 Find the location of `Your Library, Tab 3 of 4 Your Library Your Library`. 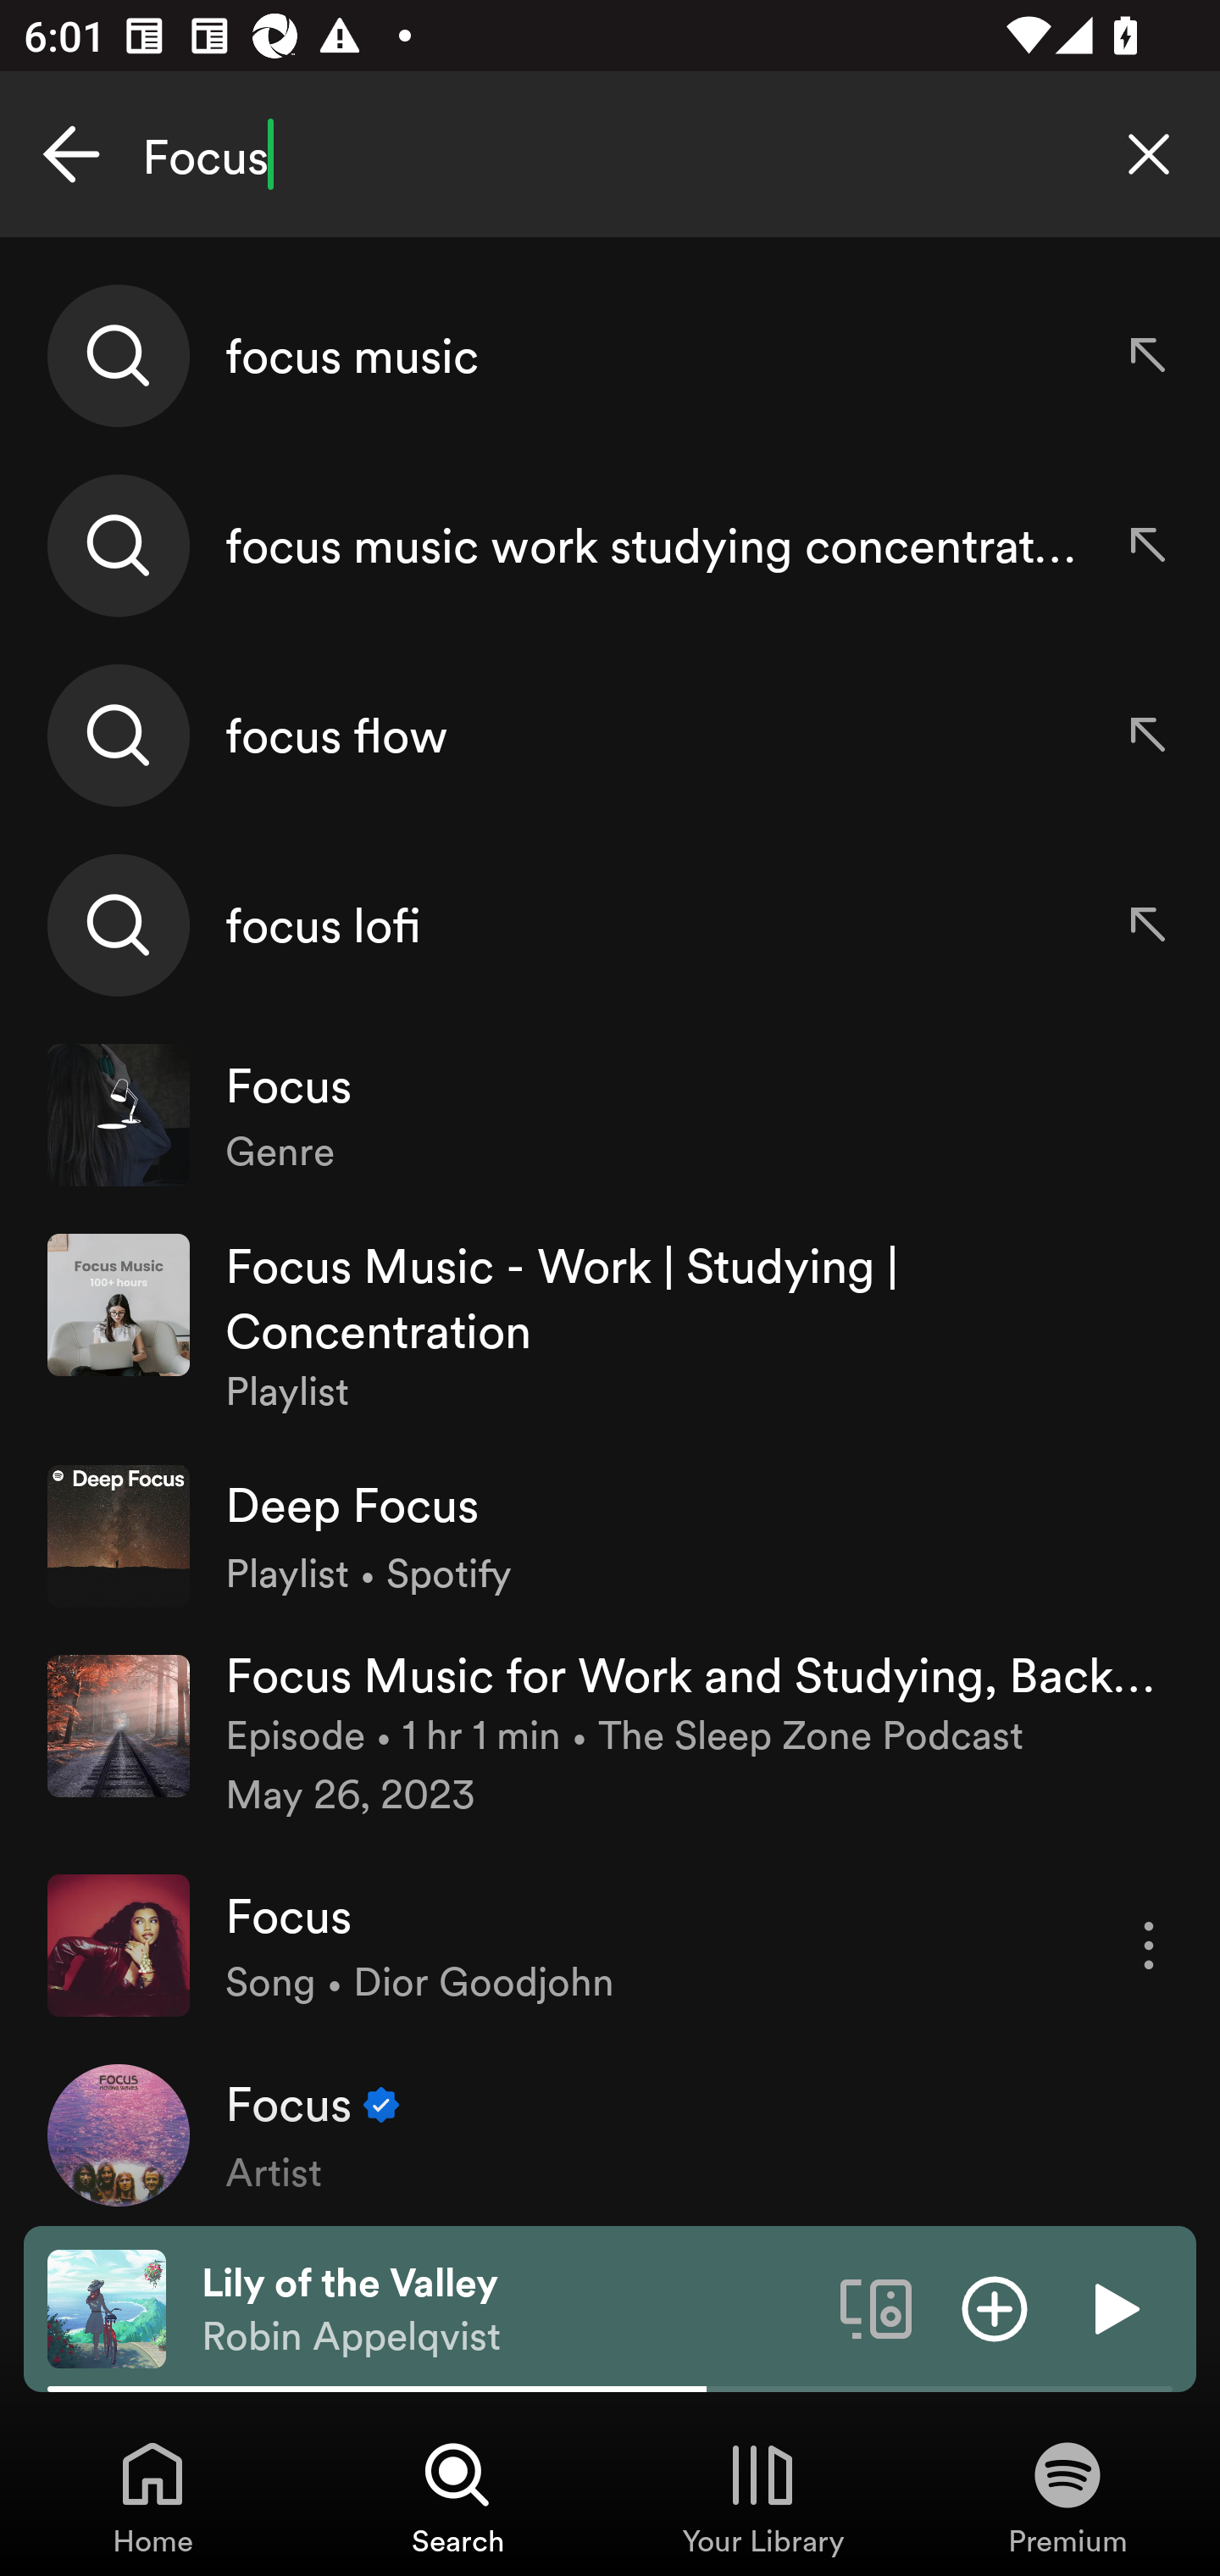

Your Library, Tab 3 of 4 Your Library Your Library is located at coordinates (762, 2496).